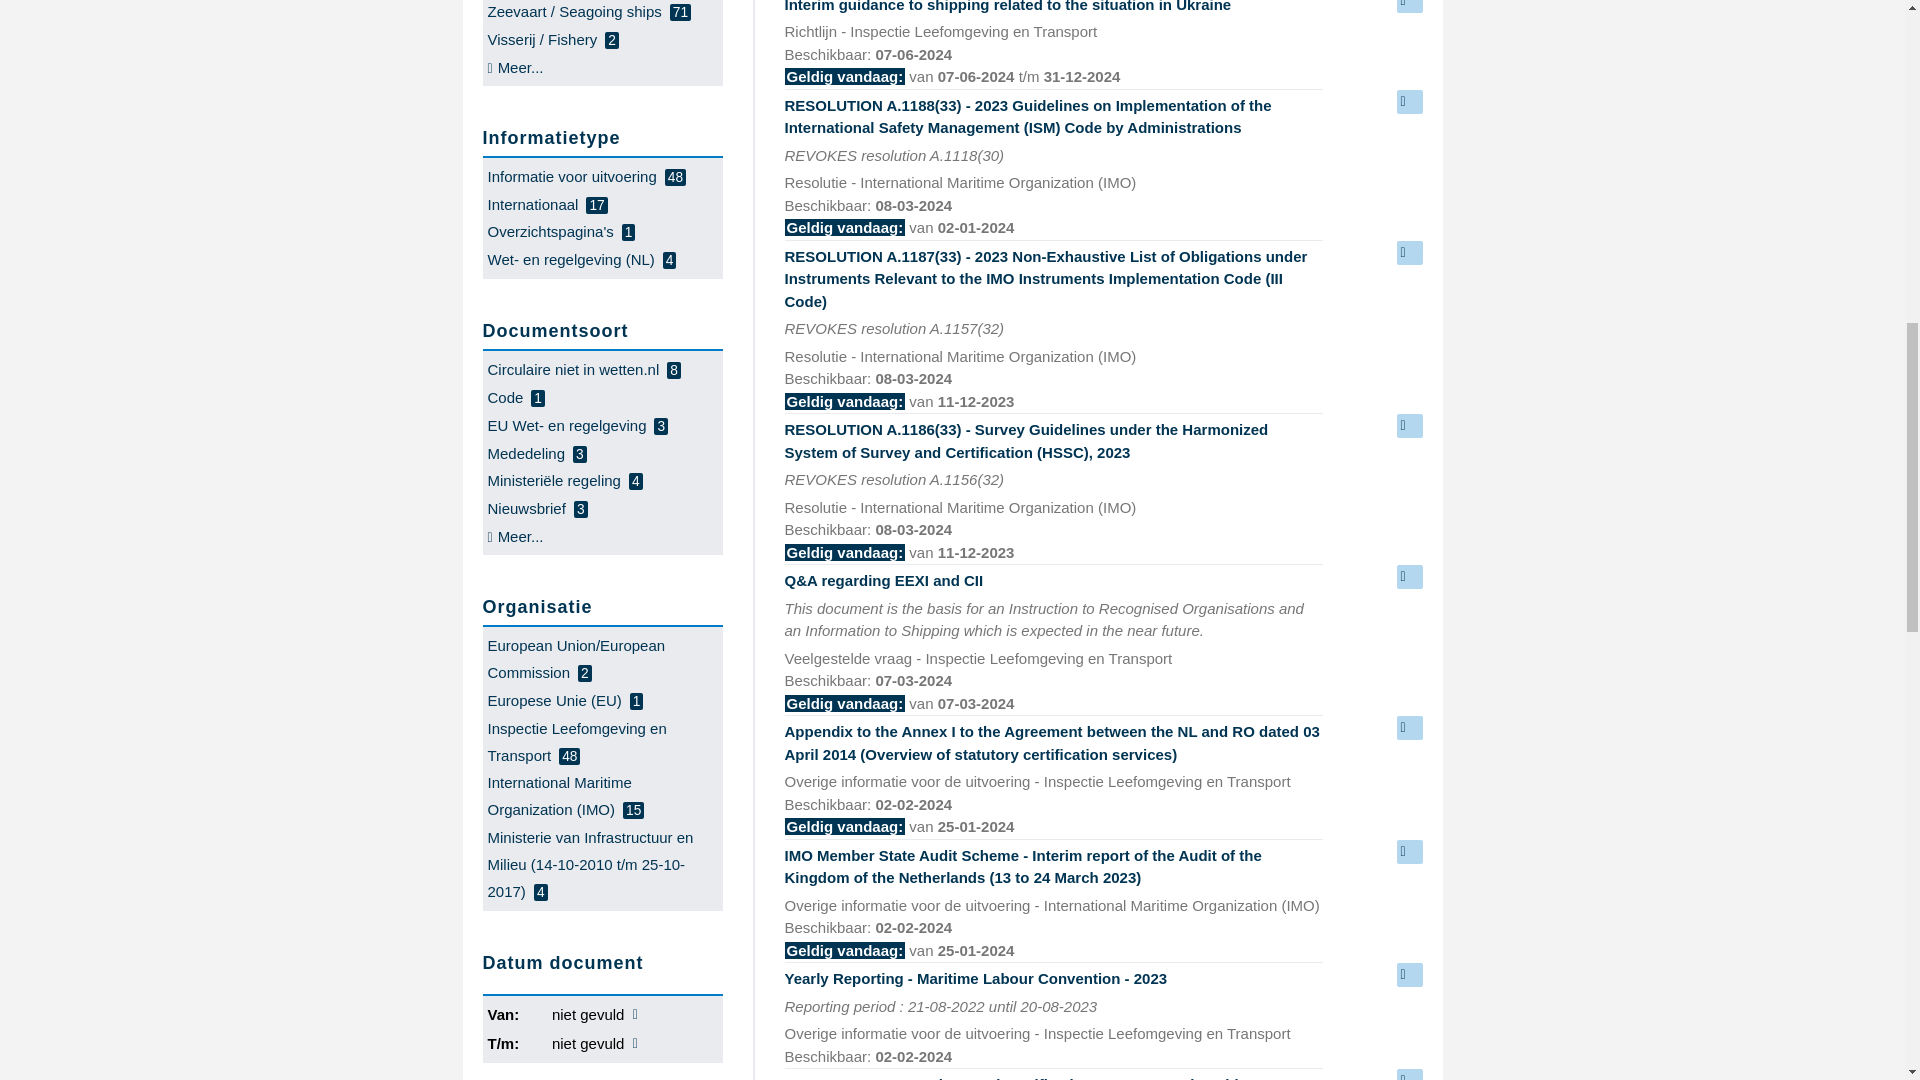 This screenshot has width=1920, height=1080. Describe the element at coordinates (1408, 252) in the screenshot. I see `samenvatting` at that location.